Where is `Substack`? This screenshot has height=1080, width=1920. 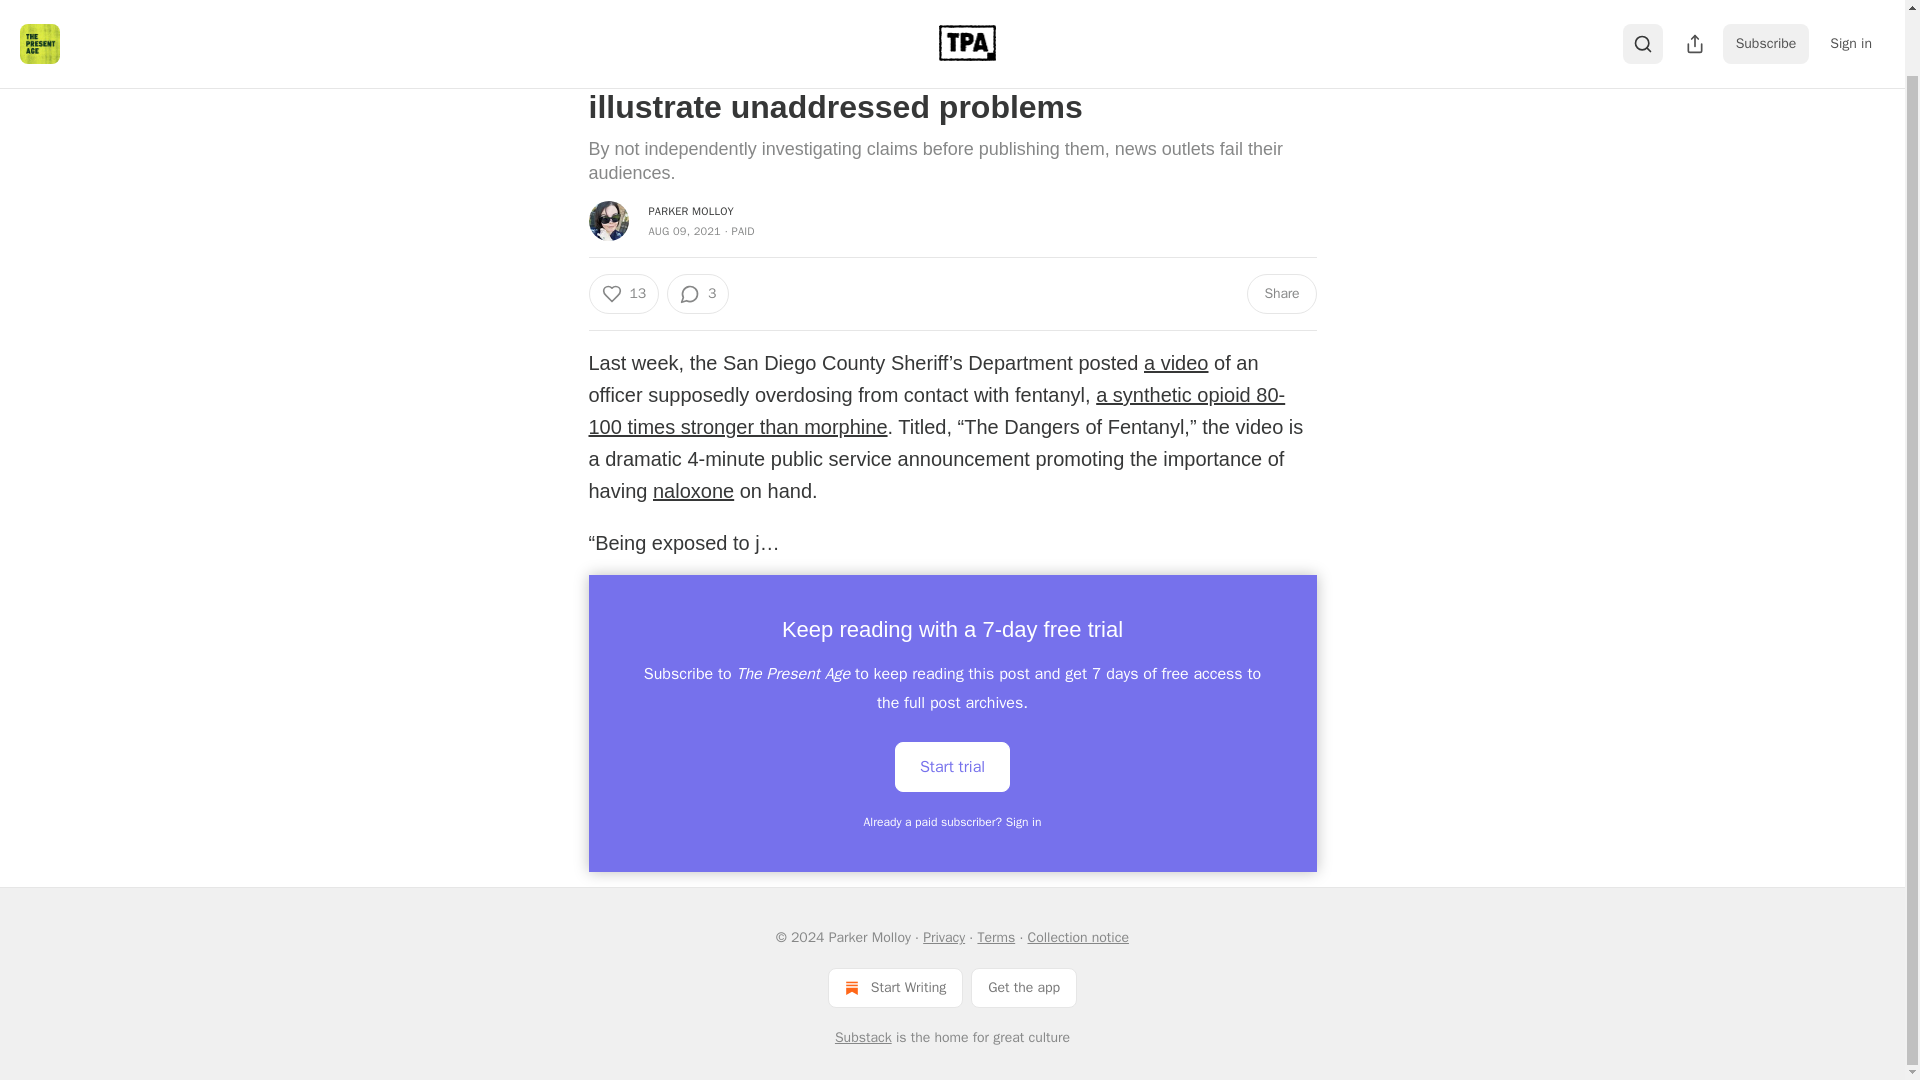
Substack is located at coordinates (864, 1038).